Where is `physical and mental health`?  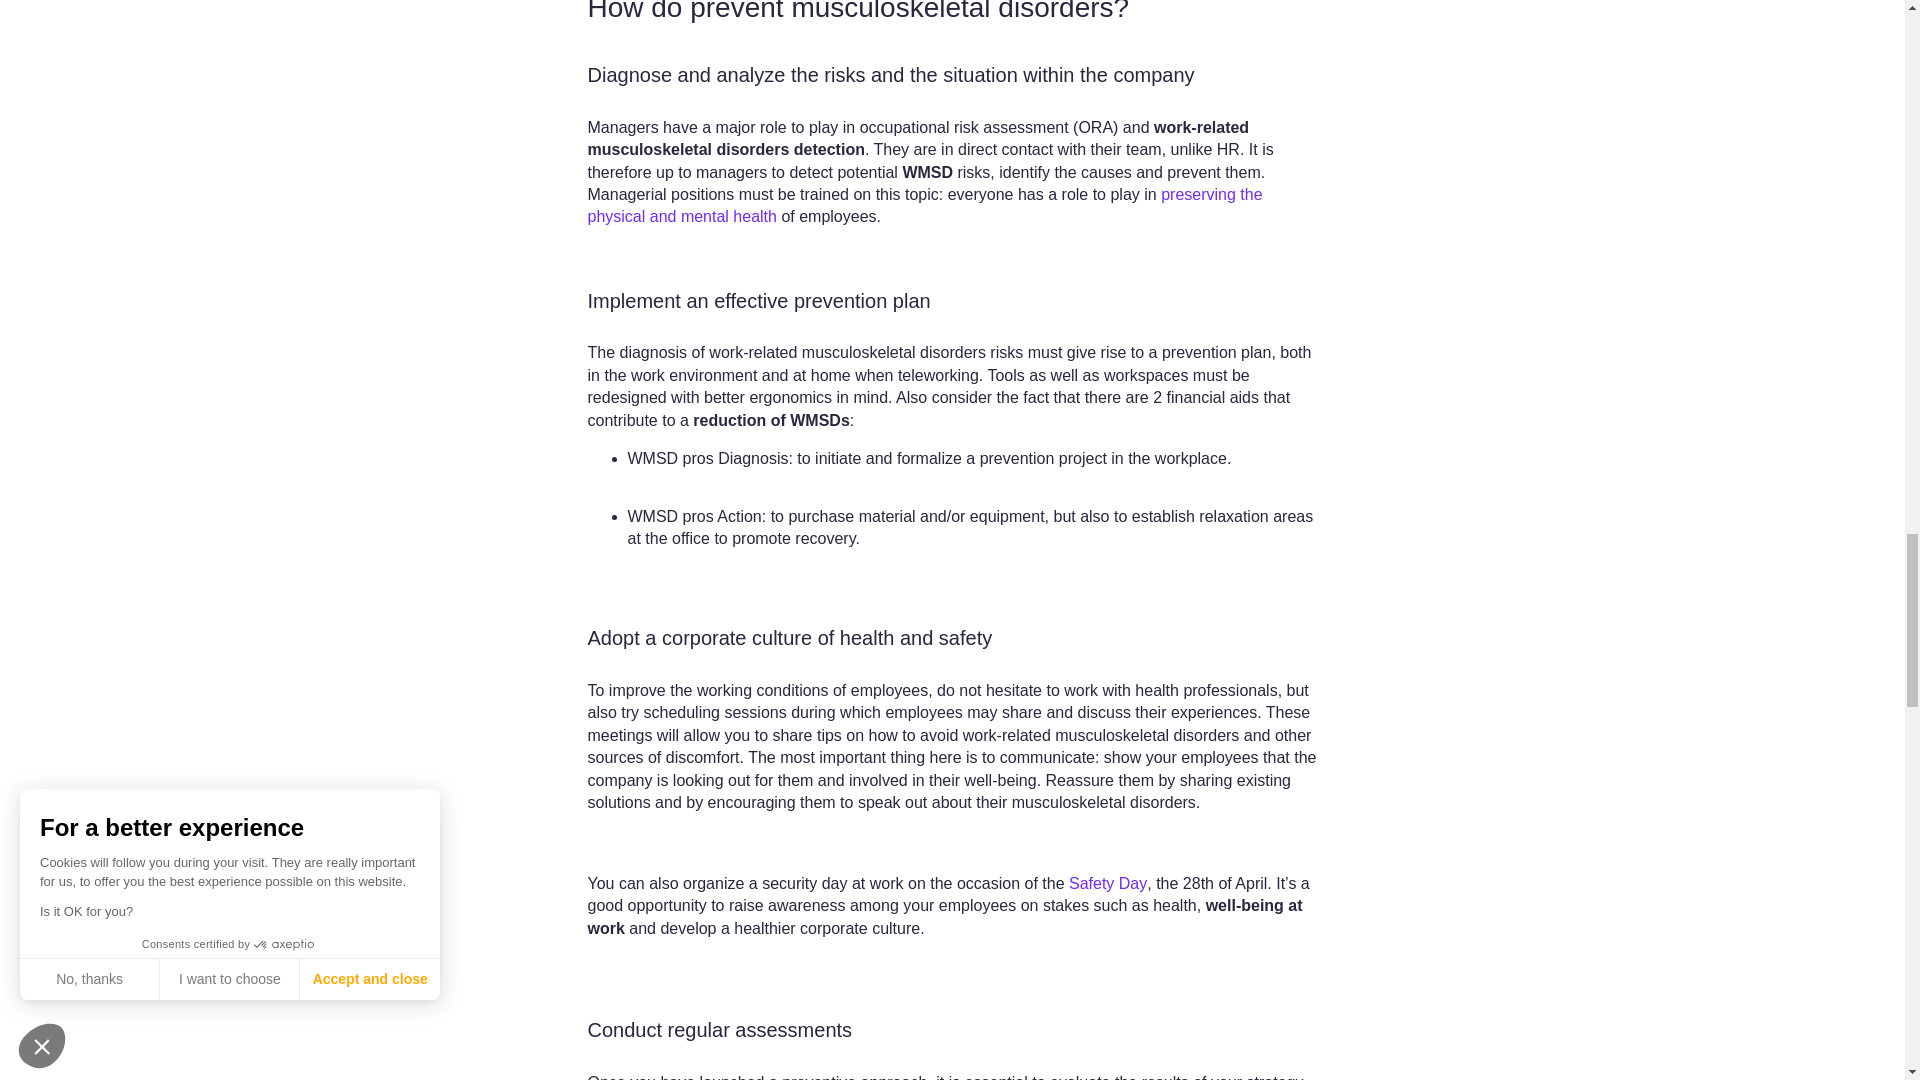 physical and mental health is located at coordinates (682, 216).